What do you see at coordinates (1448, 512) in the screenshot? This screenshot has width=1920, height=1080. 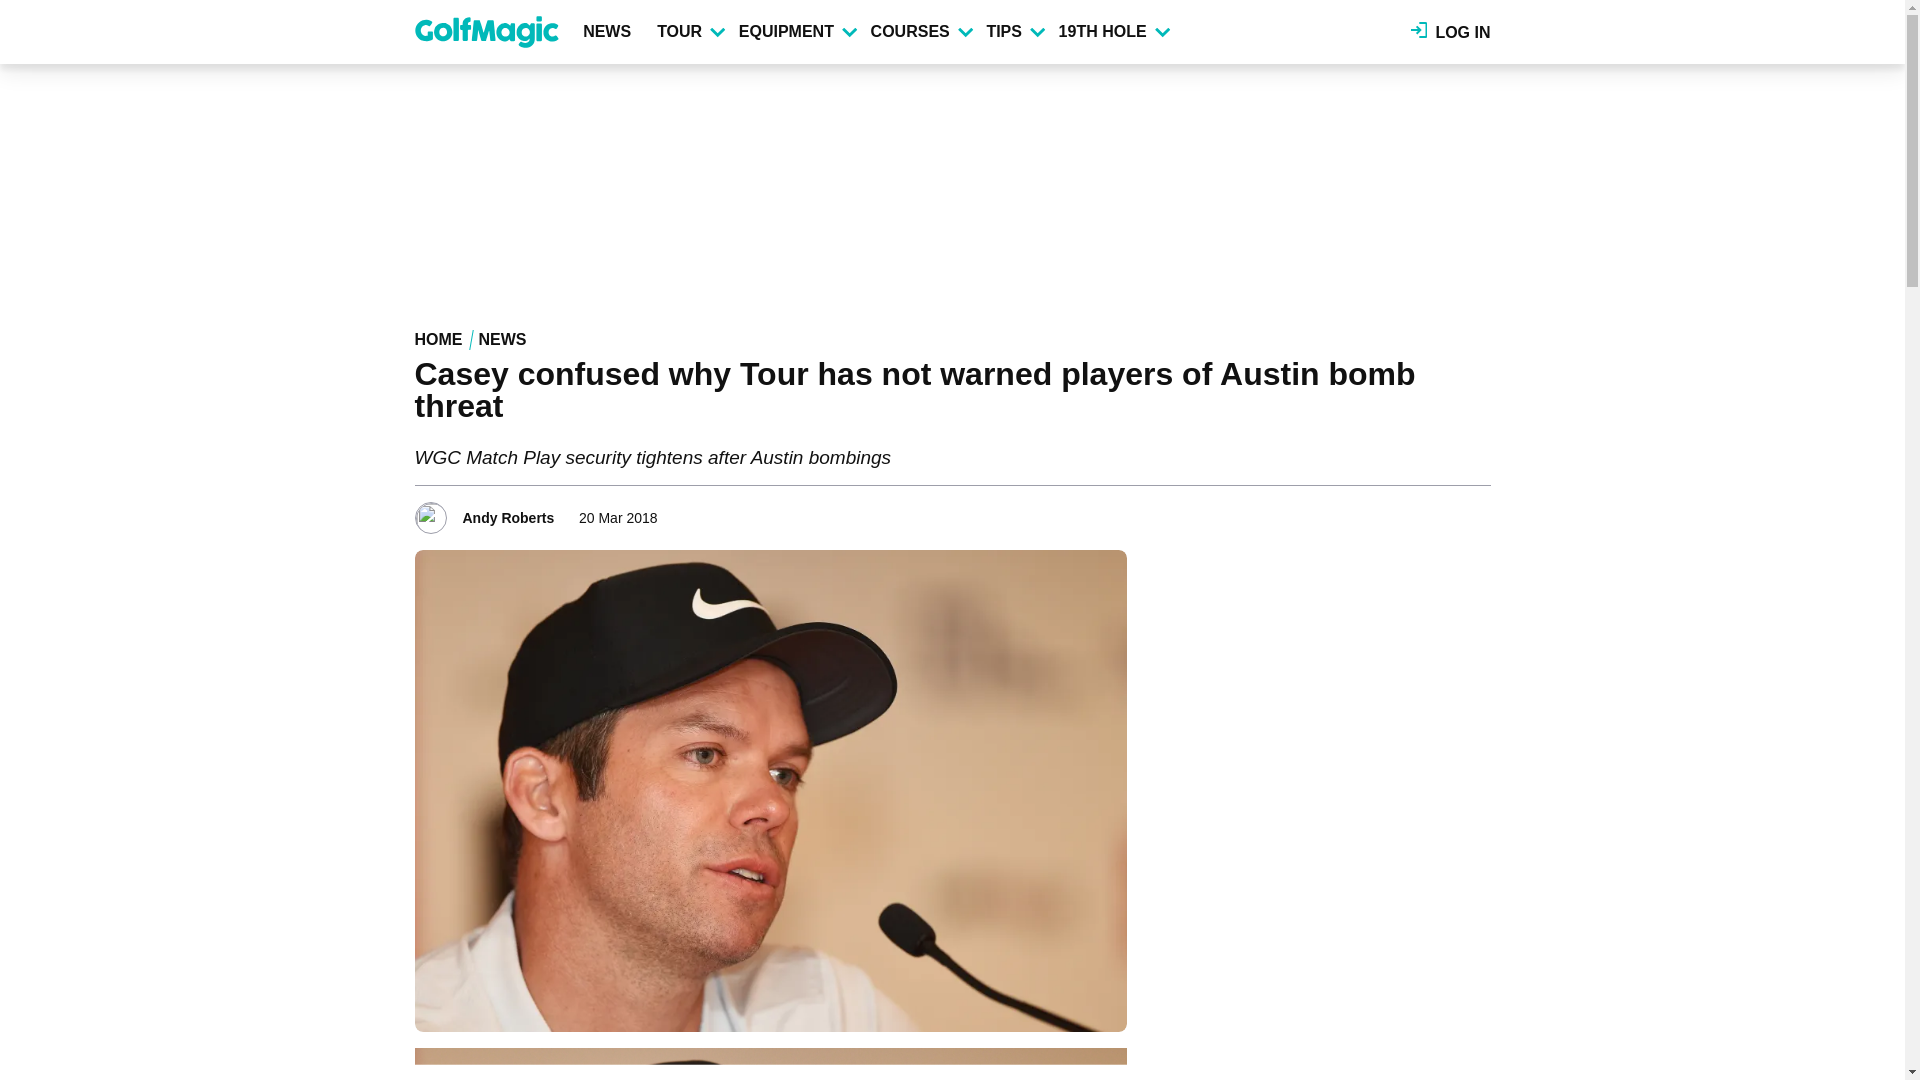 I see `Share to Linkedin` at bounding box center [1448, 512].